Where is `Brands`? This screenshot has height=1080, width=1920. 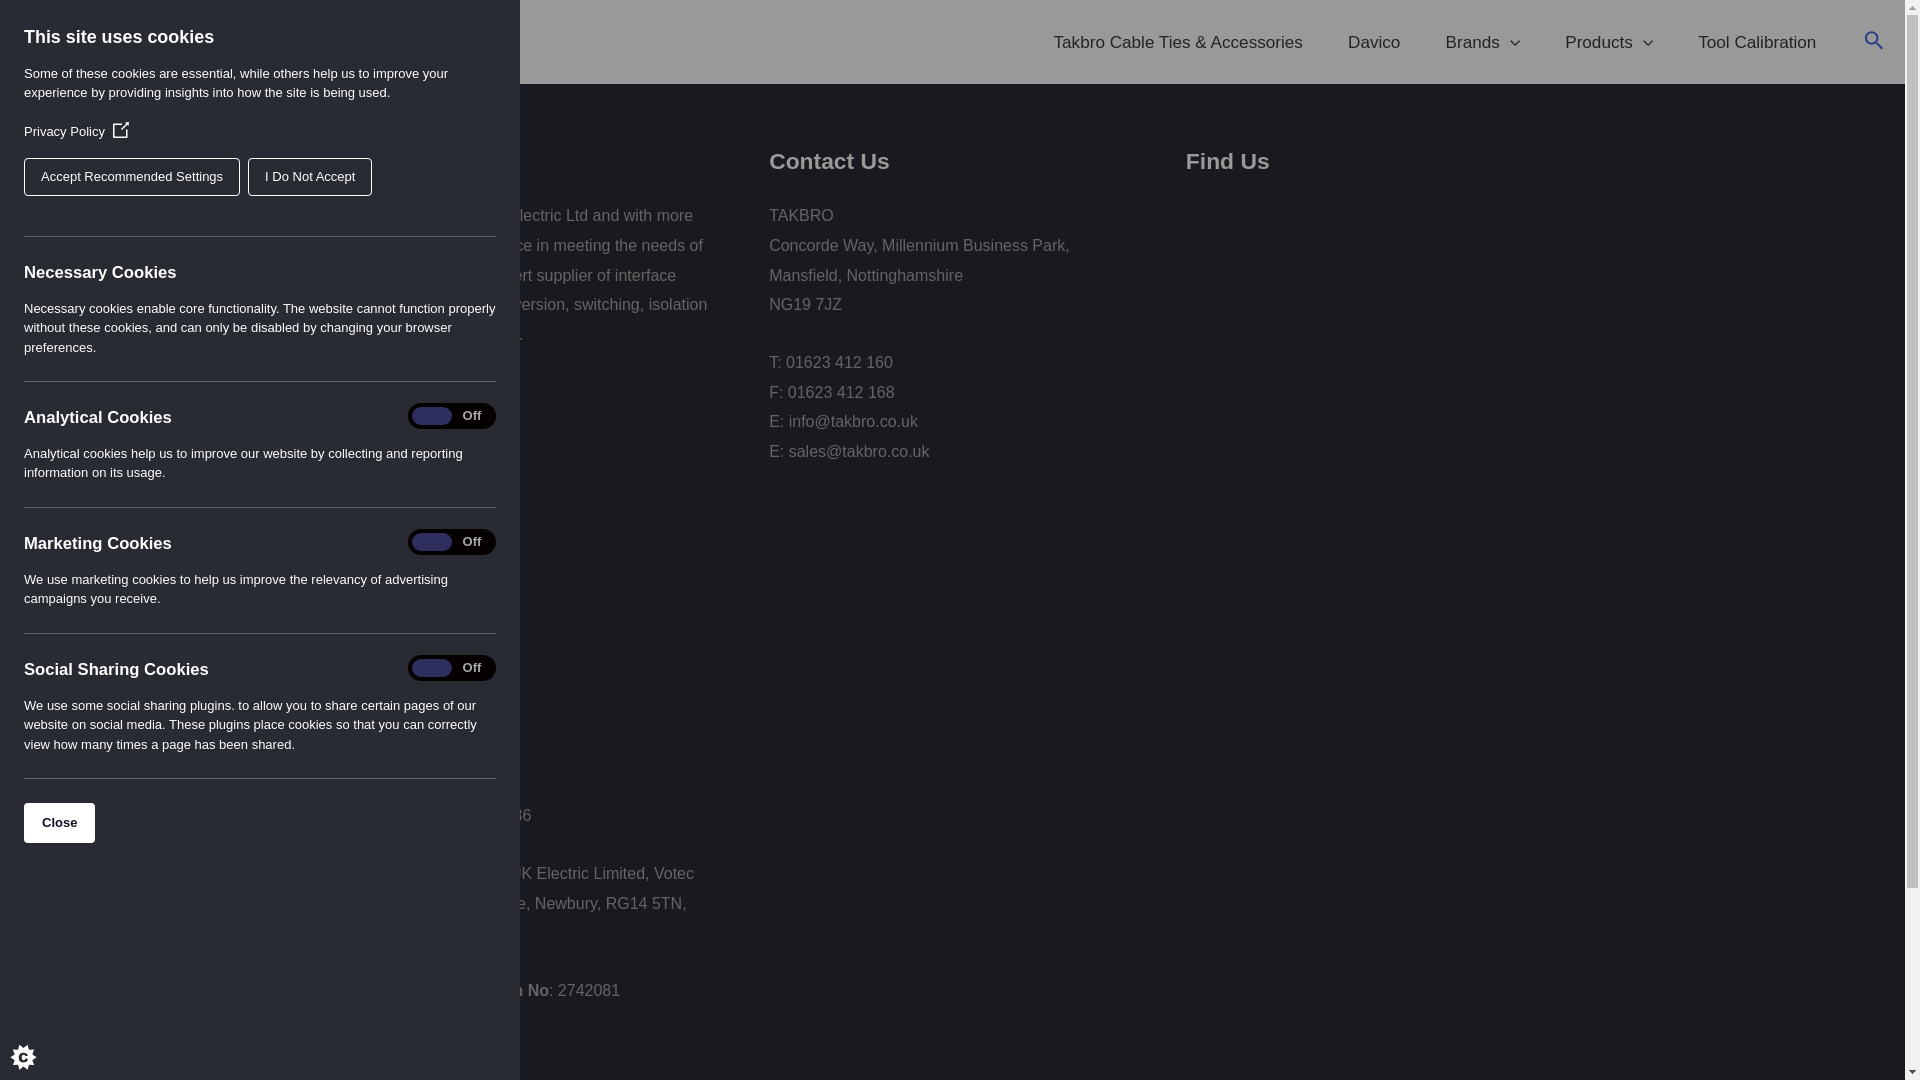 Brands is located at coordinates (1488, 42).